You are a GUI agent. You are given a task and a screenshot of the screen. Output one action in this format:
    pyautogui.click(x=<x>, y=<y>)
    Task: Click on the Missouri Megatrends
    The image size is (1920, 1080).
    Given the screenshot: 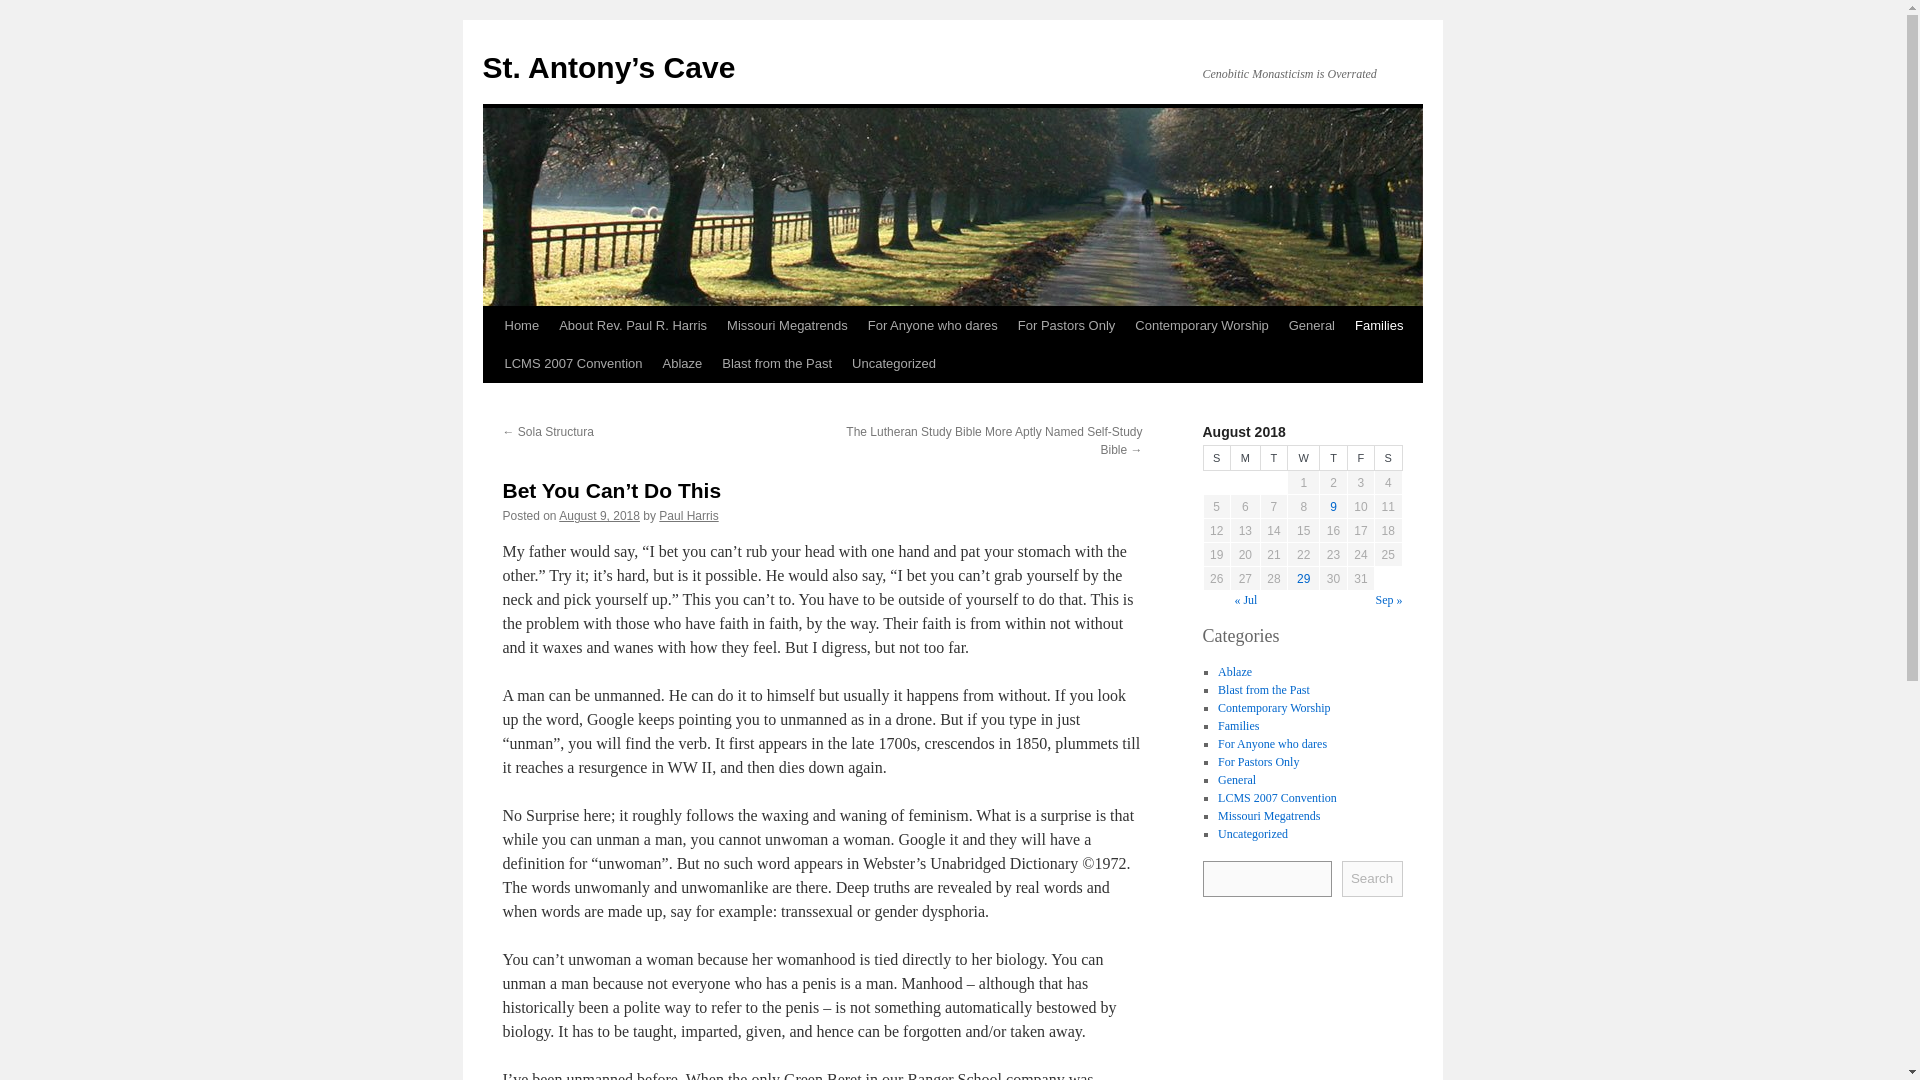 What is the action you would take?
    pyautogui.click(x=787, y=325)
    